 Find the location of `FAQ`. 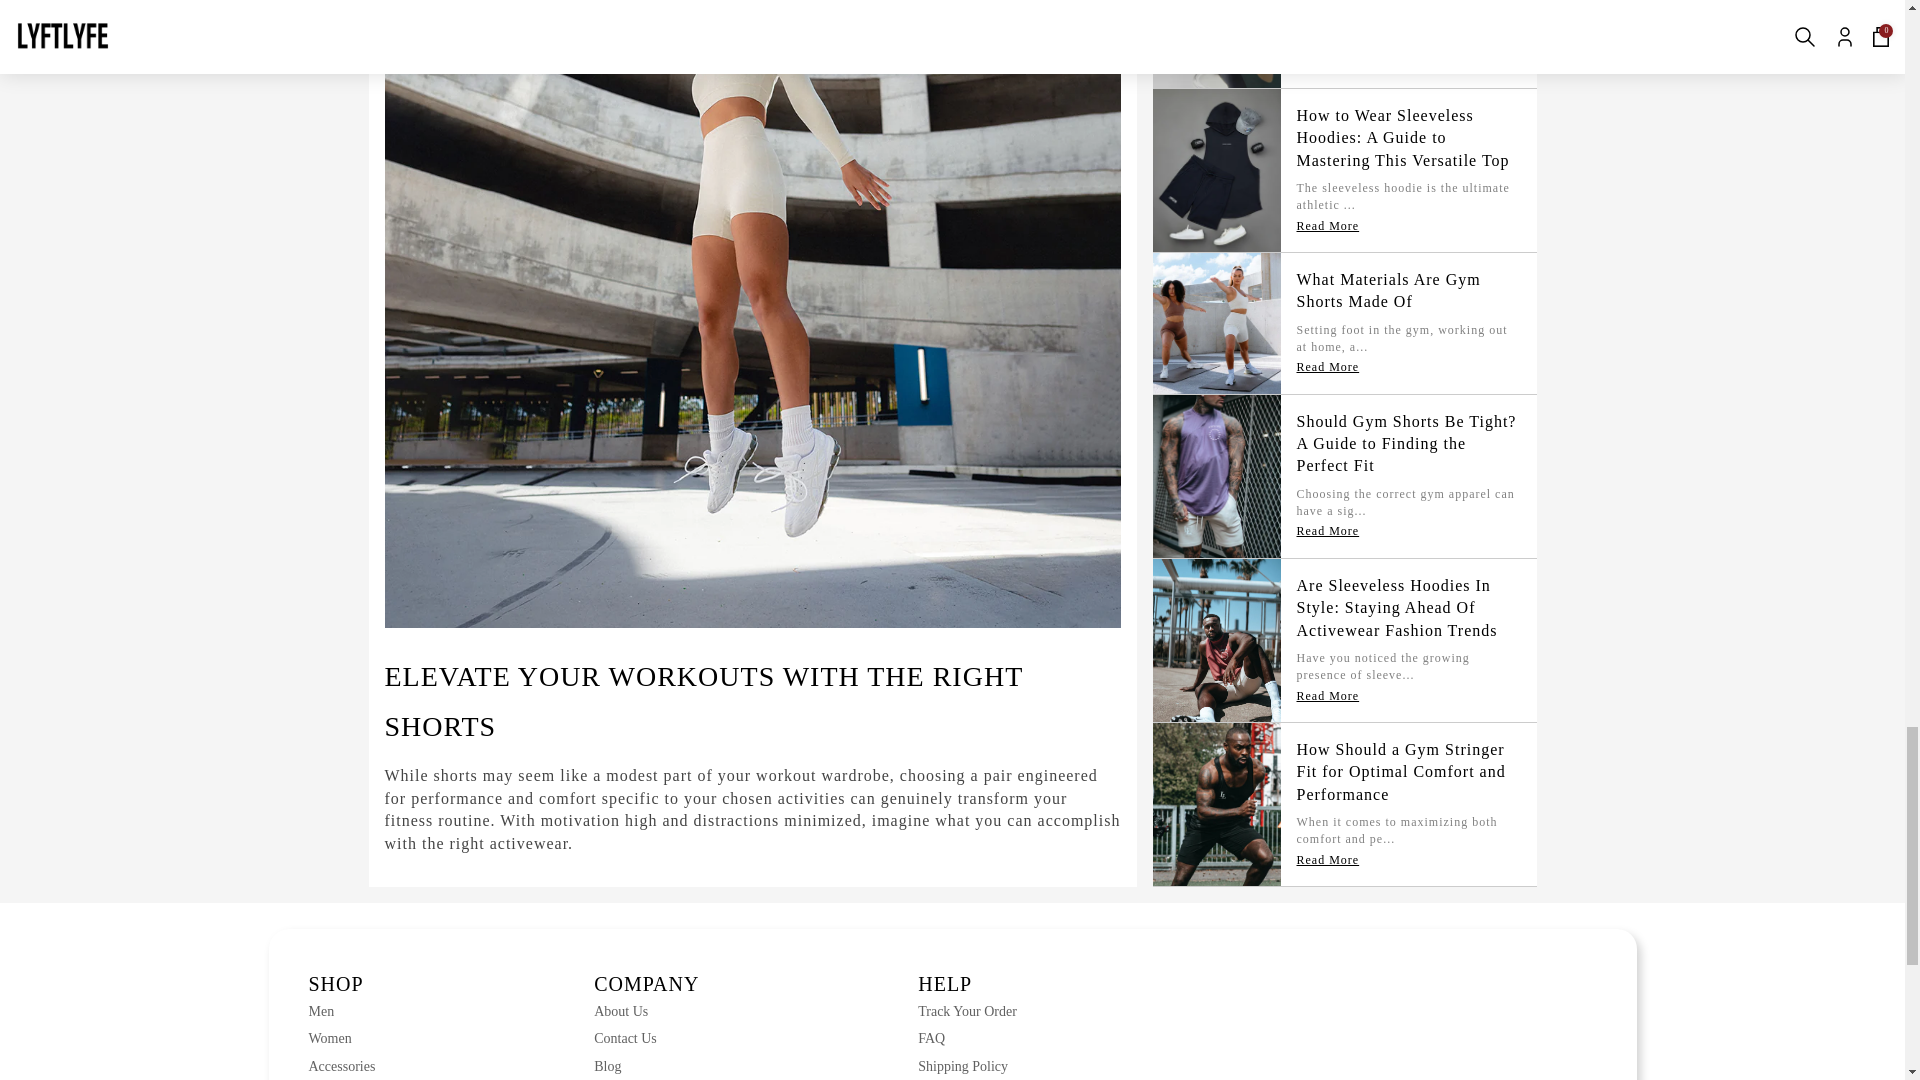

FAQ is located at coordinates (967, 1038).